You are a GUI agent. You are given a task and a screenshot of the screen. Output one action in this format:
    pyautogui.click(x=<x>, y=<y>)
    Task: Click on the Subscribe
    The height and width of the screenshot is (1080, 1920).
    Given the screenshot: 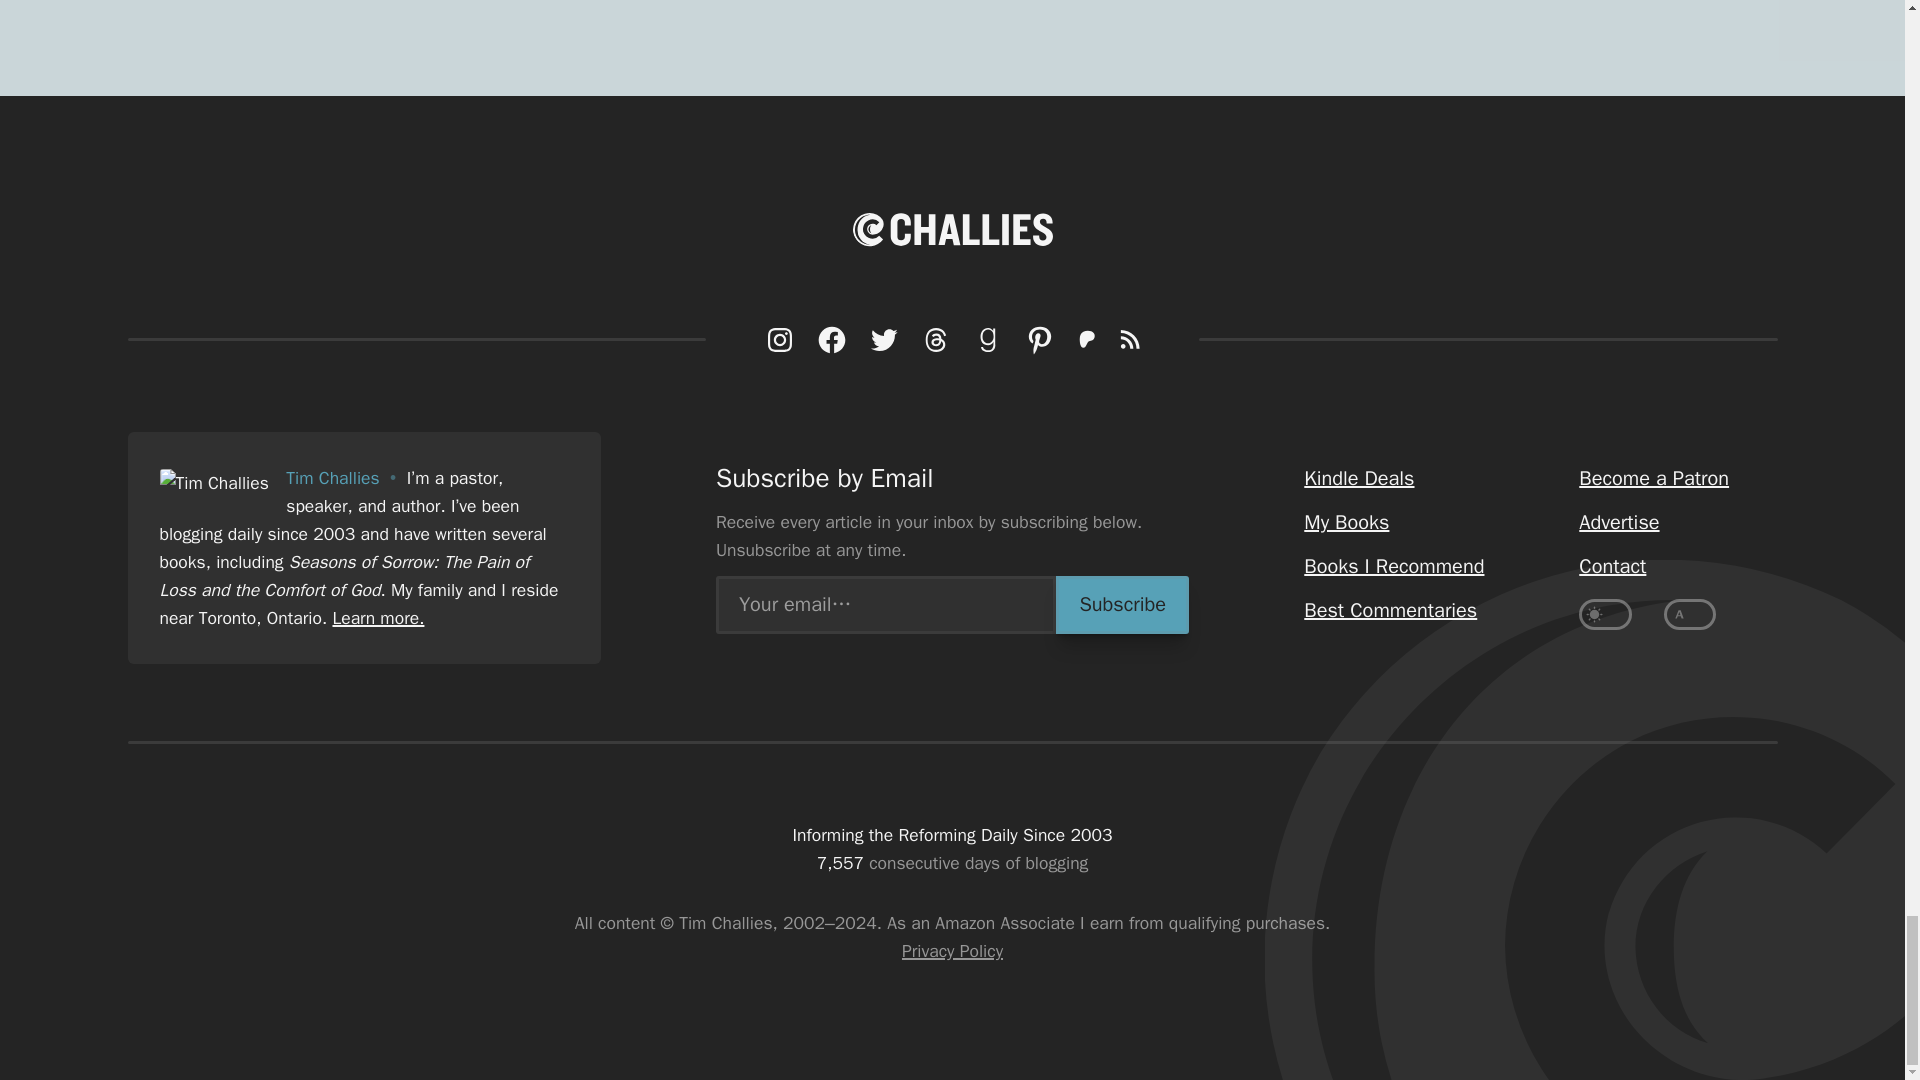 What is the action you would take?
    pyautogui.click(x=1122, y=604)
    